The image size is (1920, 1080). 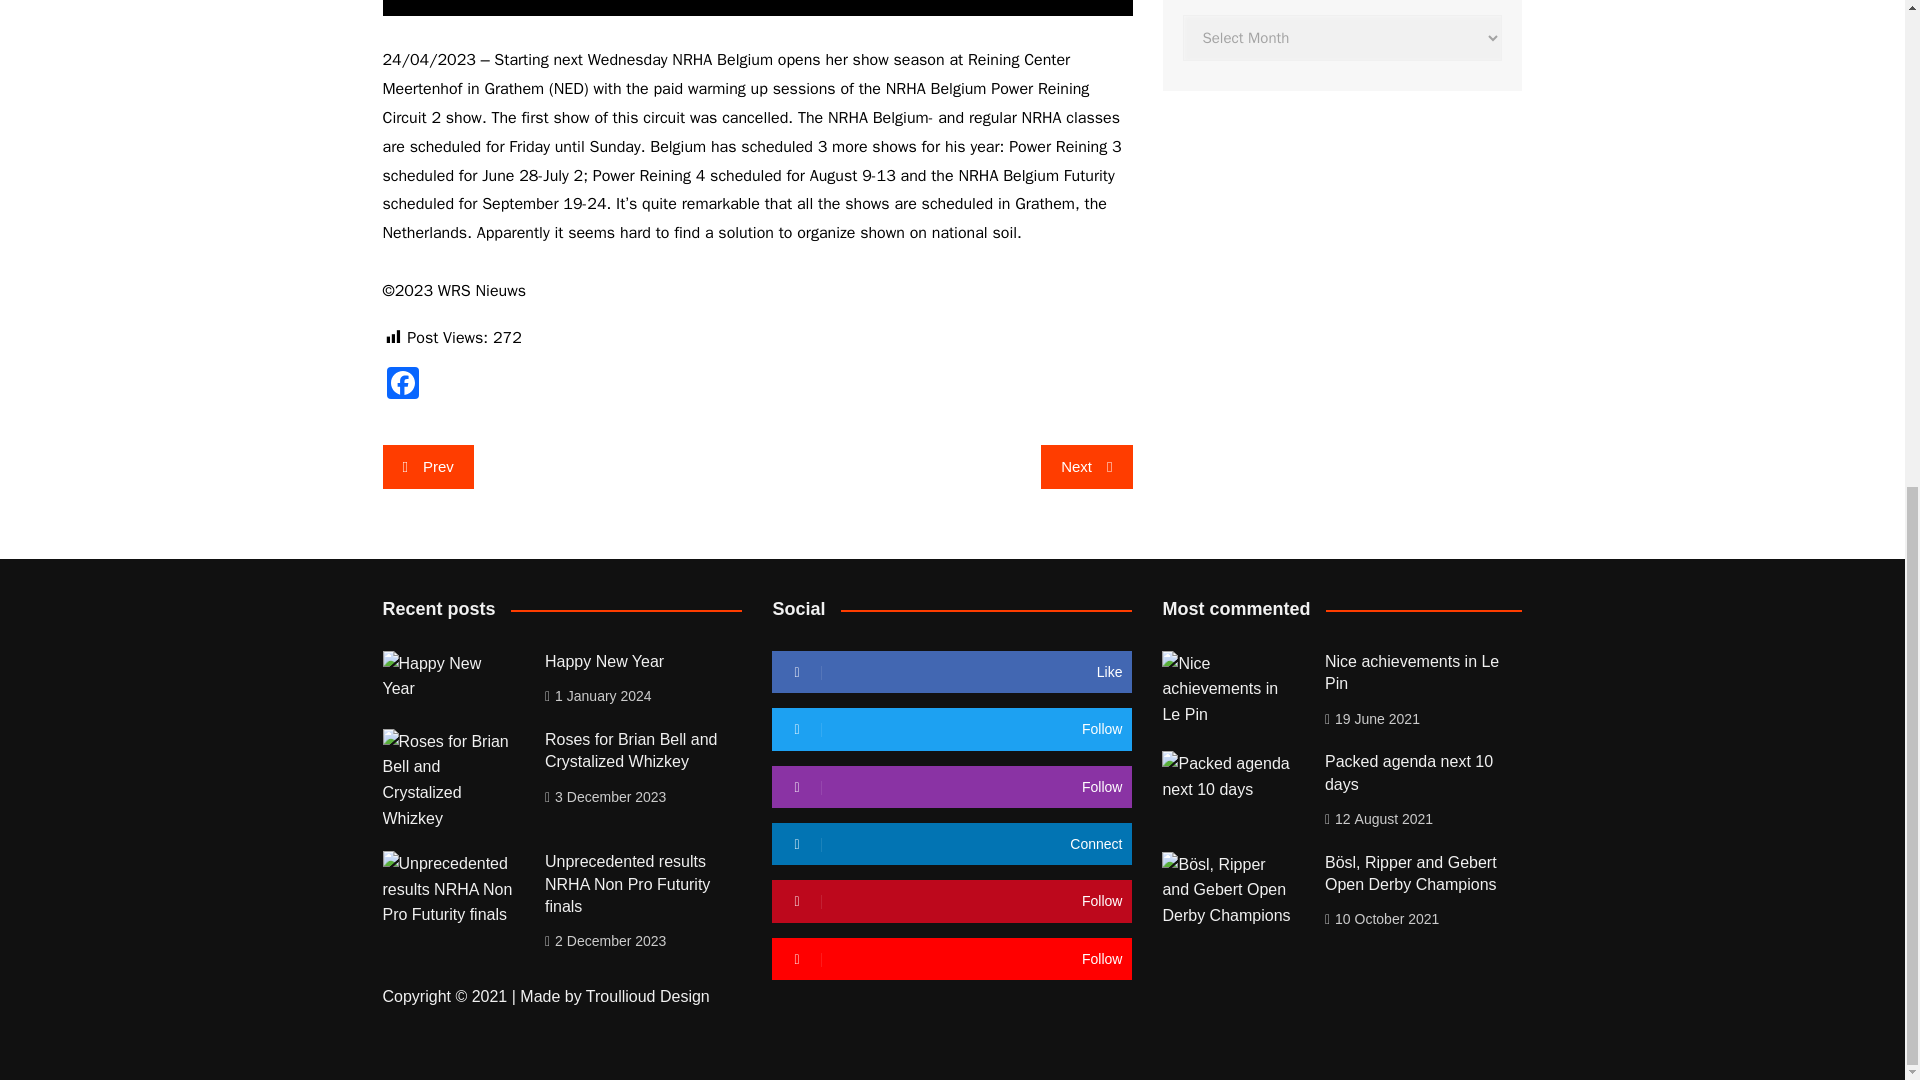 I want to click on Next, so click(x=1086, y=466).